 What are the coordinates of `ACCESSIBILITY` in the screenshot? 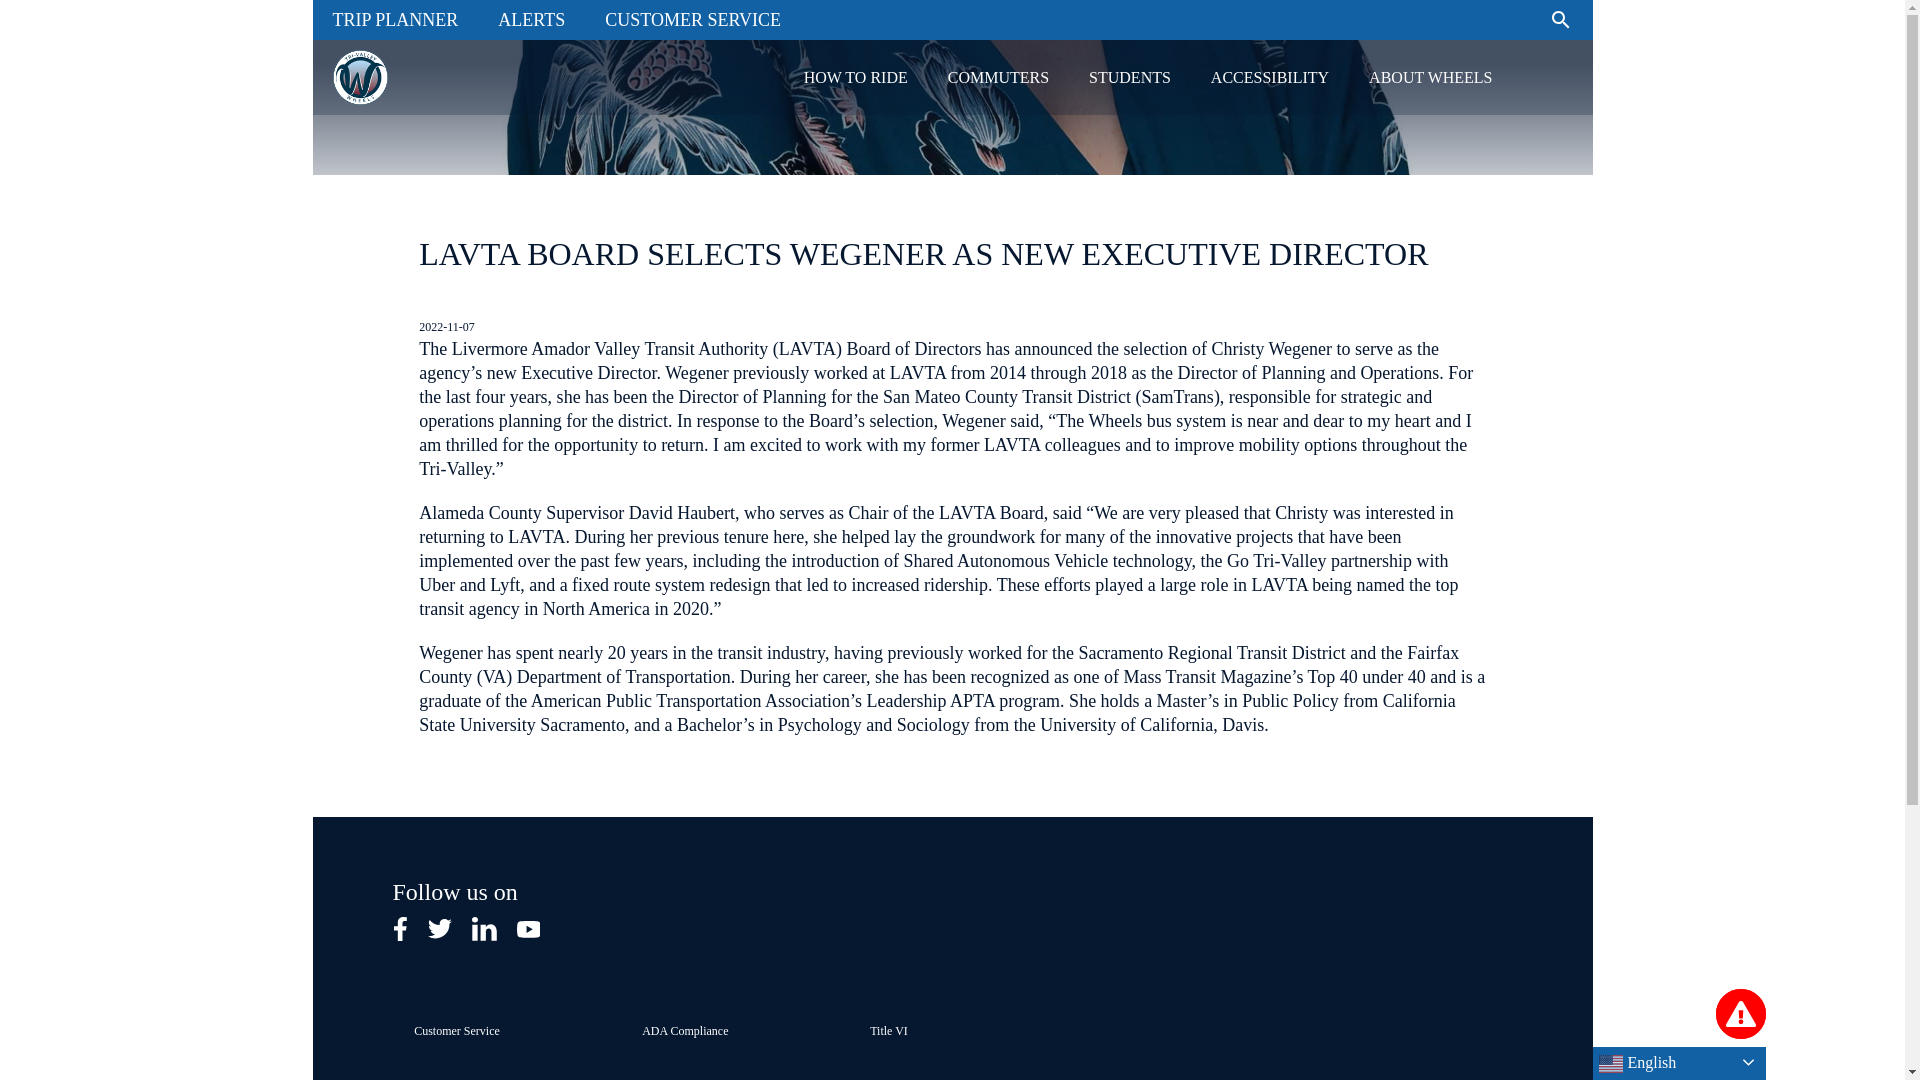 It's located at (1270, 76).